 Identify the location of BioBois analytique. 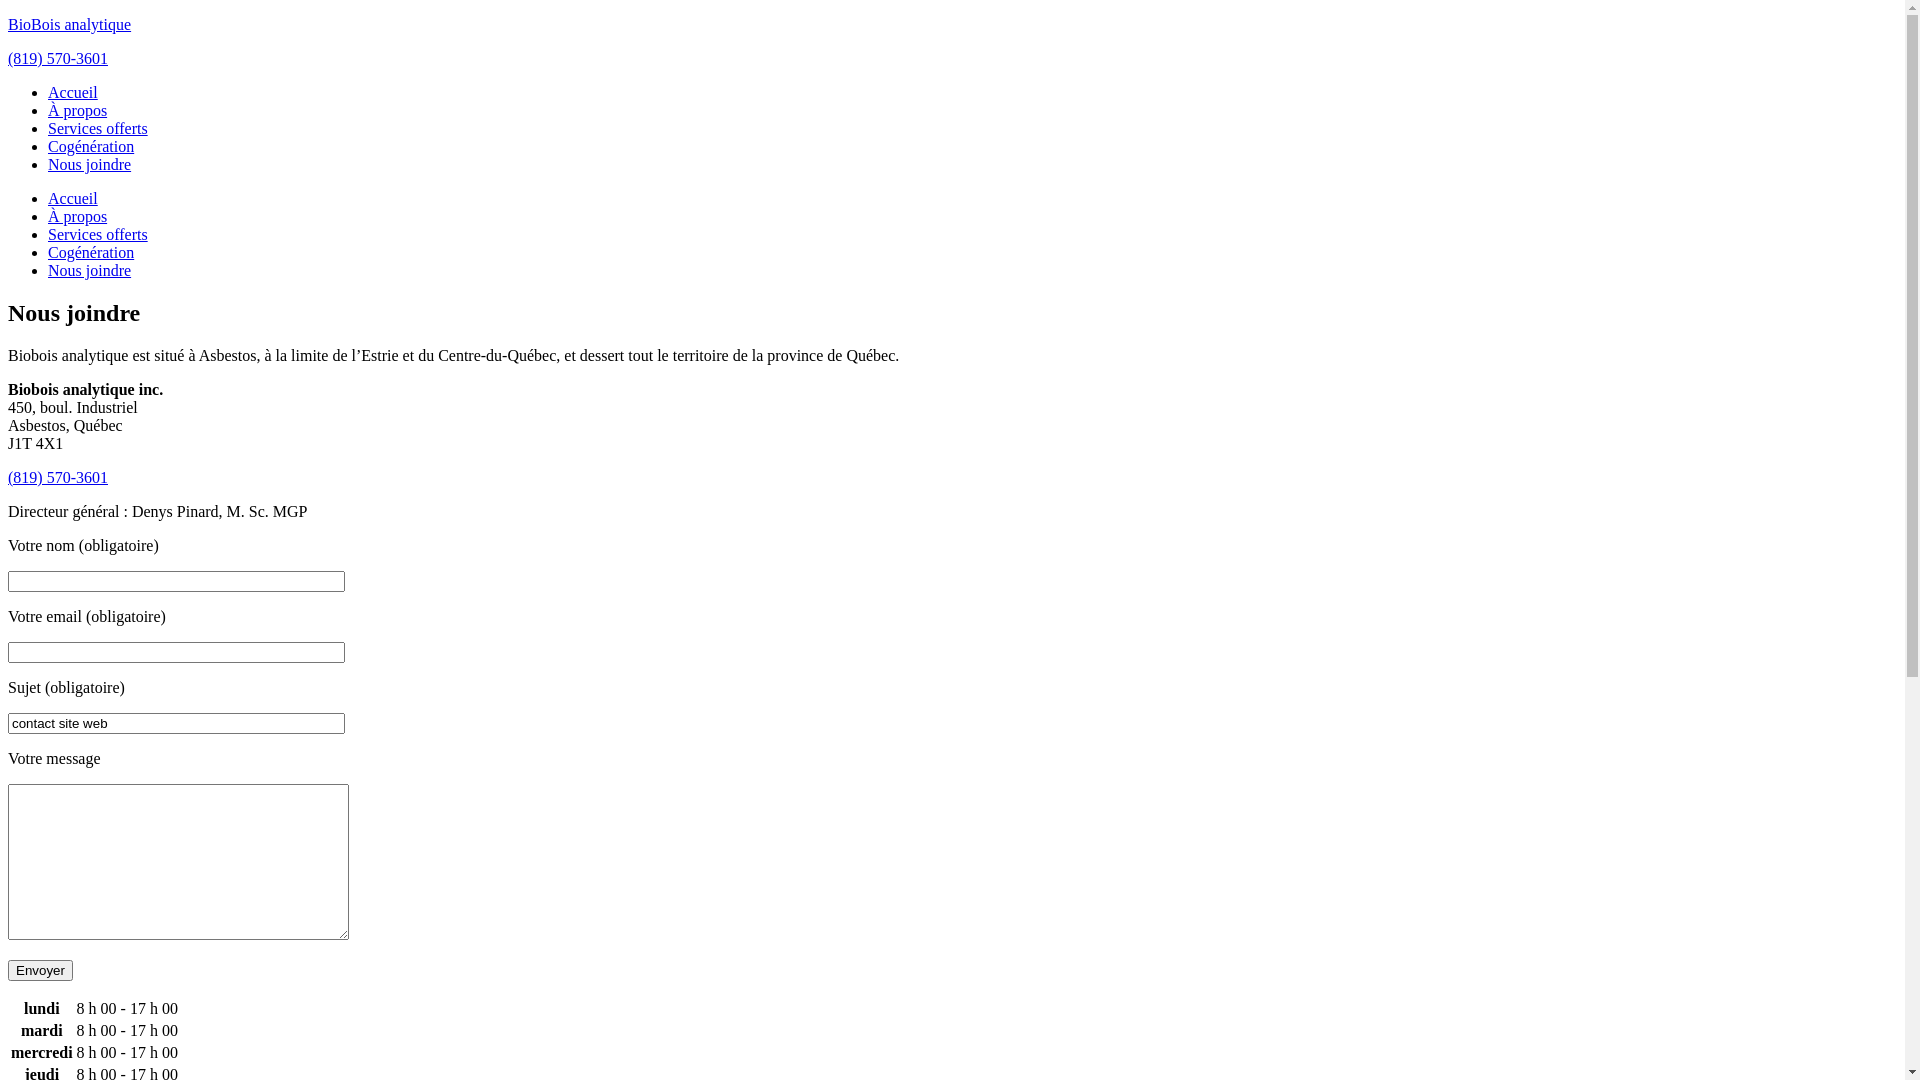
(70, 24).